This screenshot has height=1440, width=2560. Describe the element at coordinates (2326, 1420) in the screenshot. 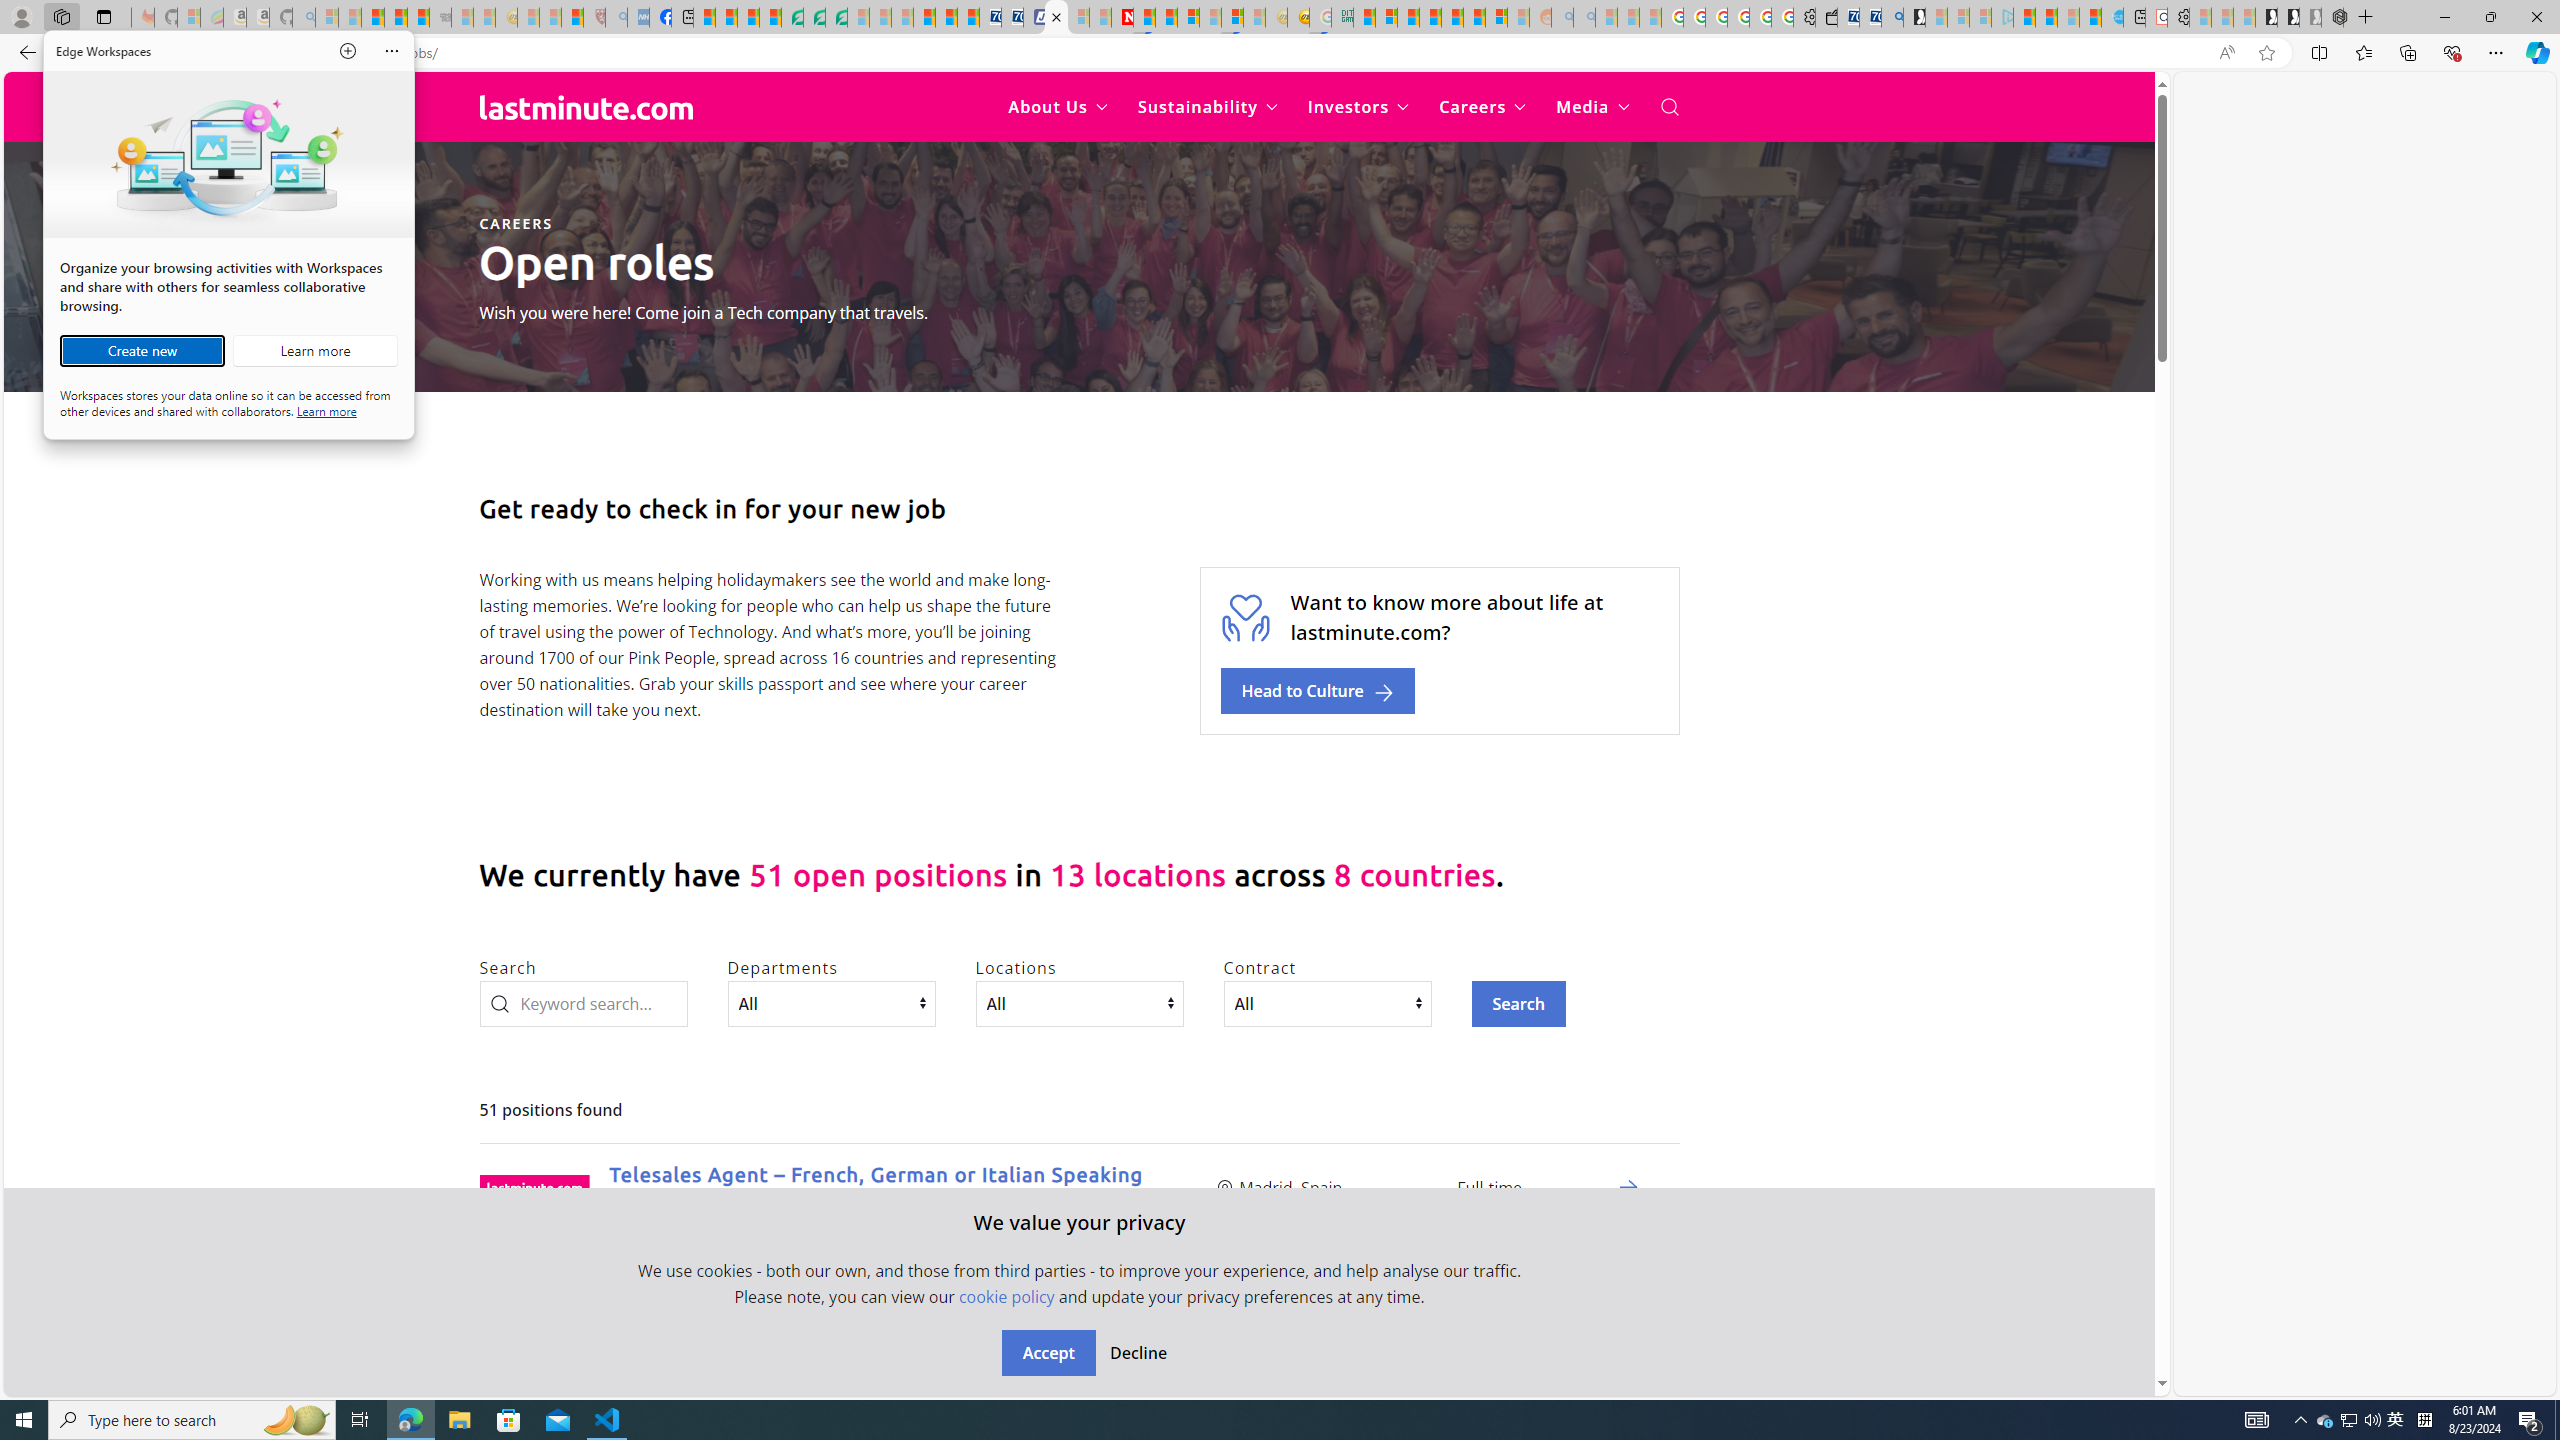

I see `Create new workspace` at that location.